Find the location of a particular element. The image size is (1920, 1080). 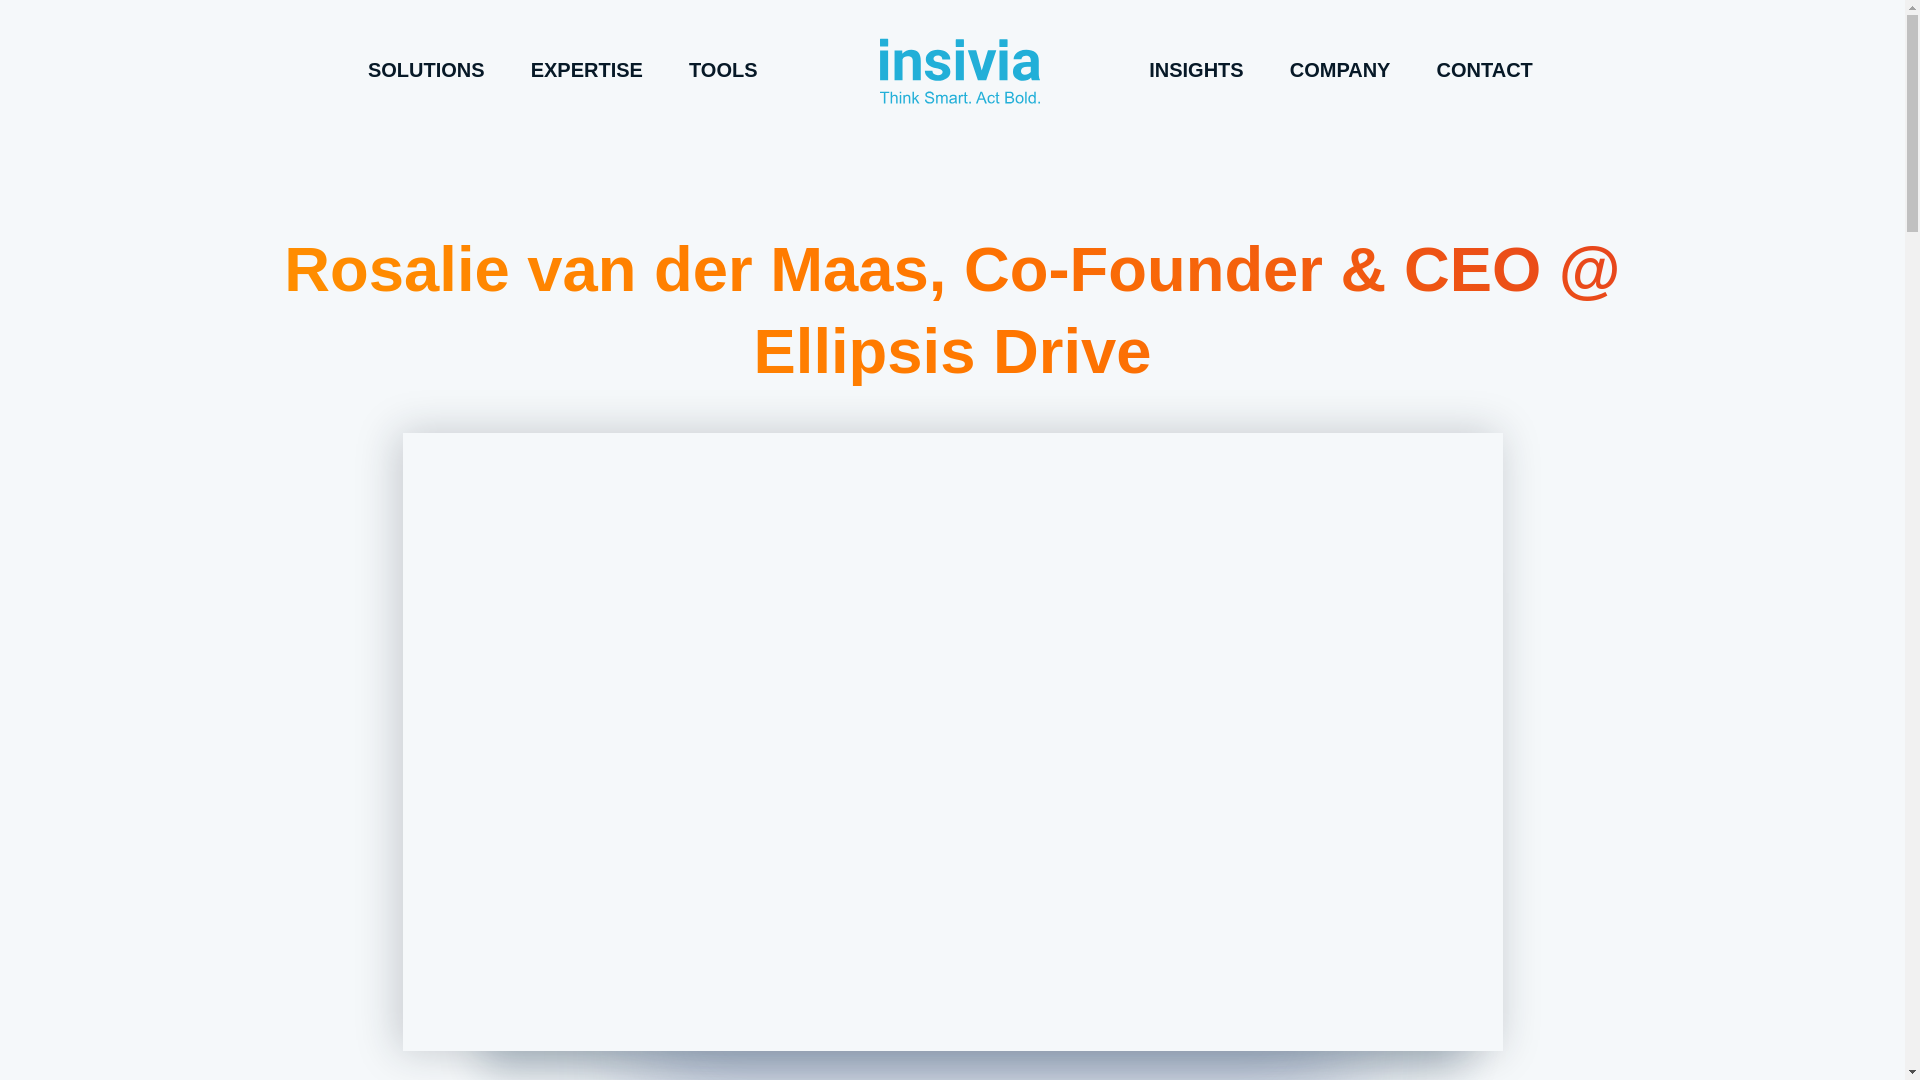

SOLUTIONS is located at coordinates (426, 69).